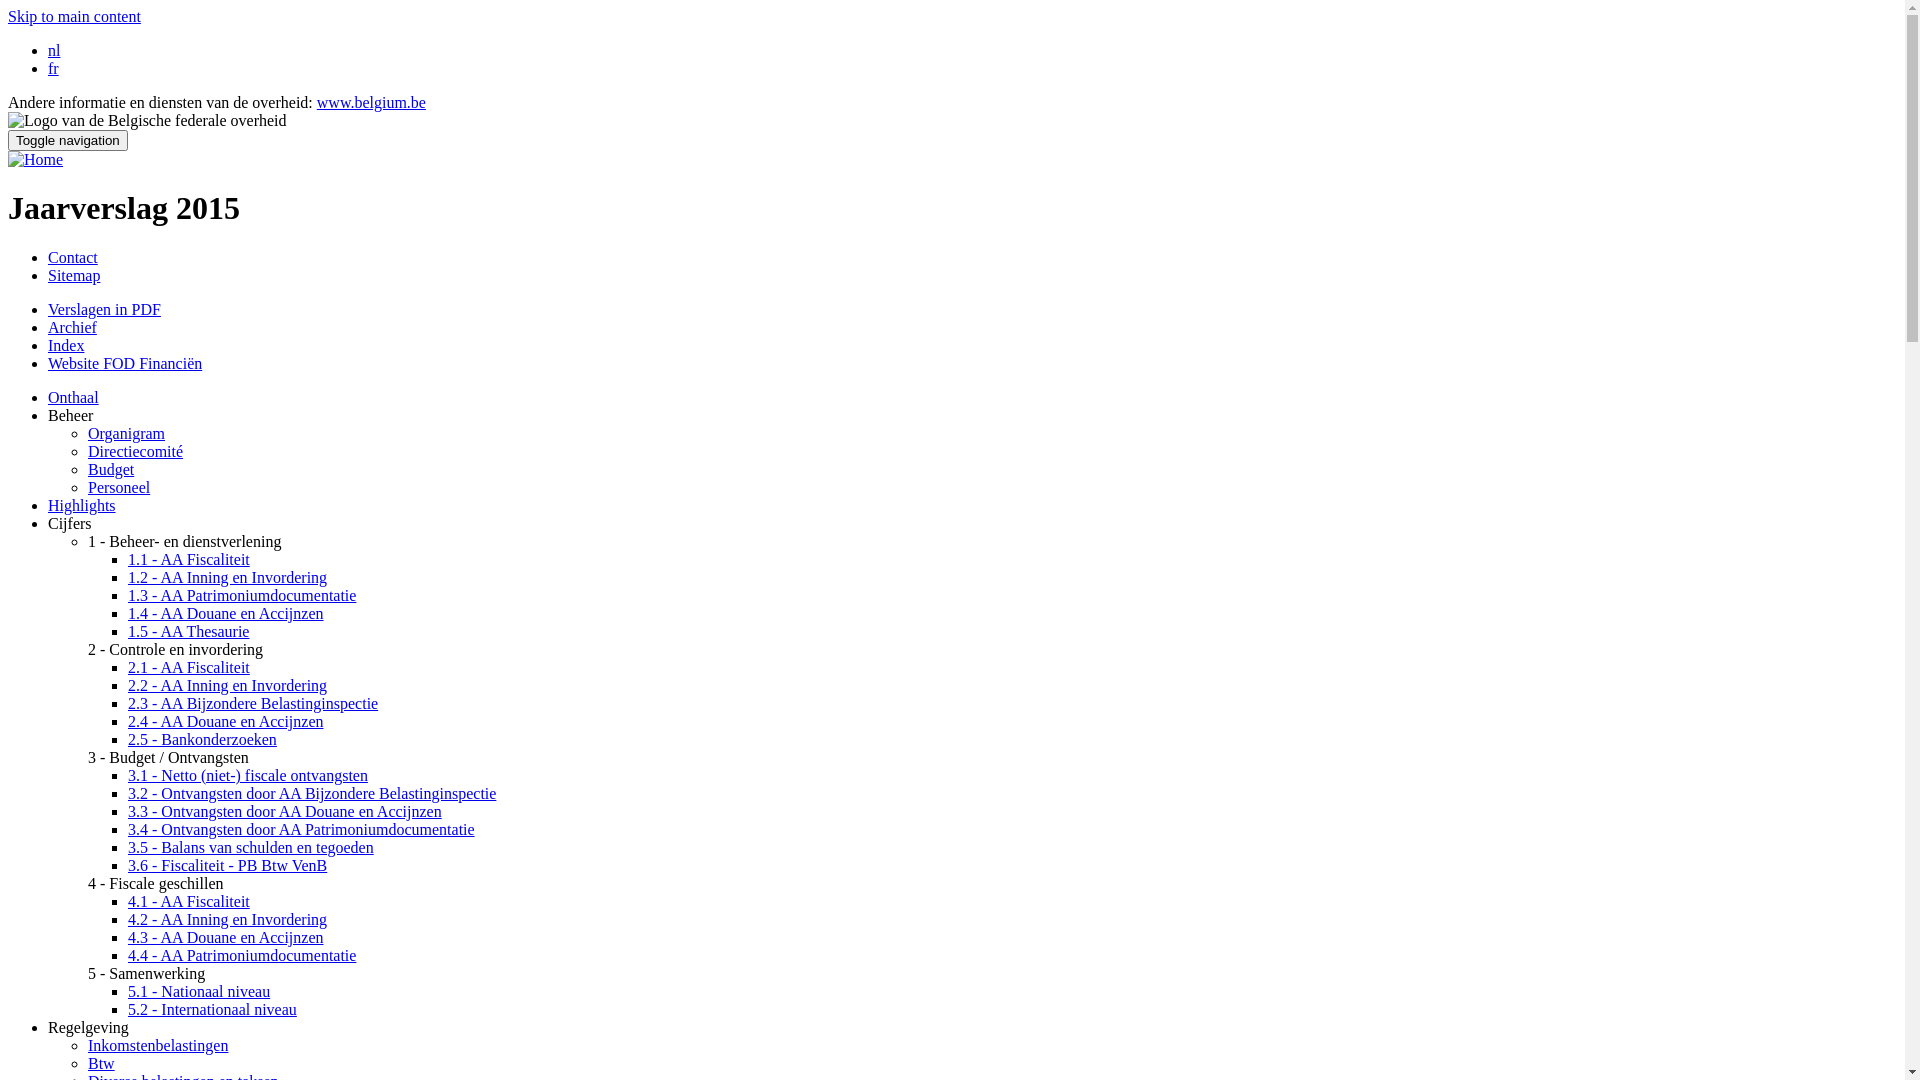 This screenshot has height=1080, width=1920. I want to click on 1.3 - AA Patrimoniumdocumentatie, so click(242, 596).